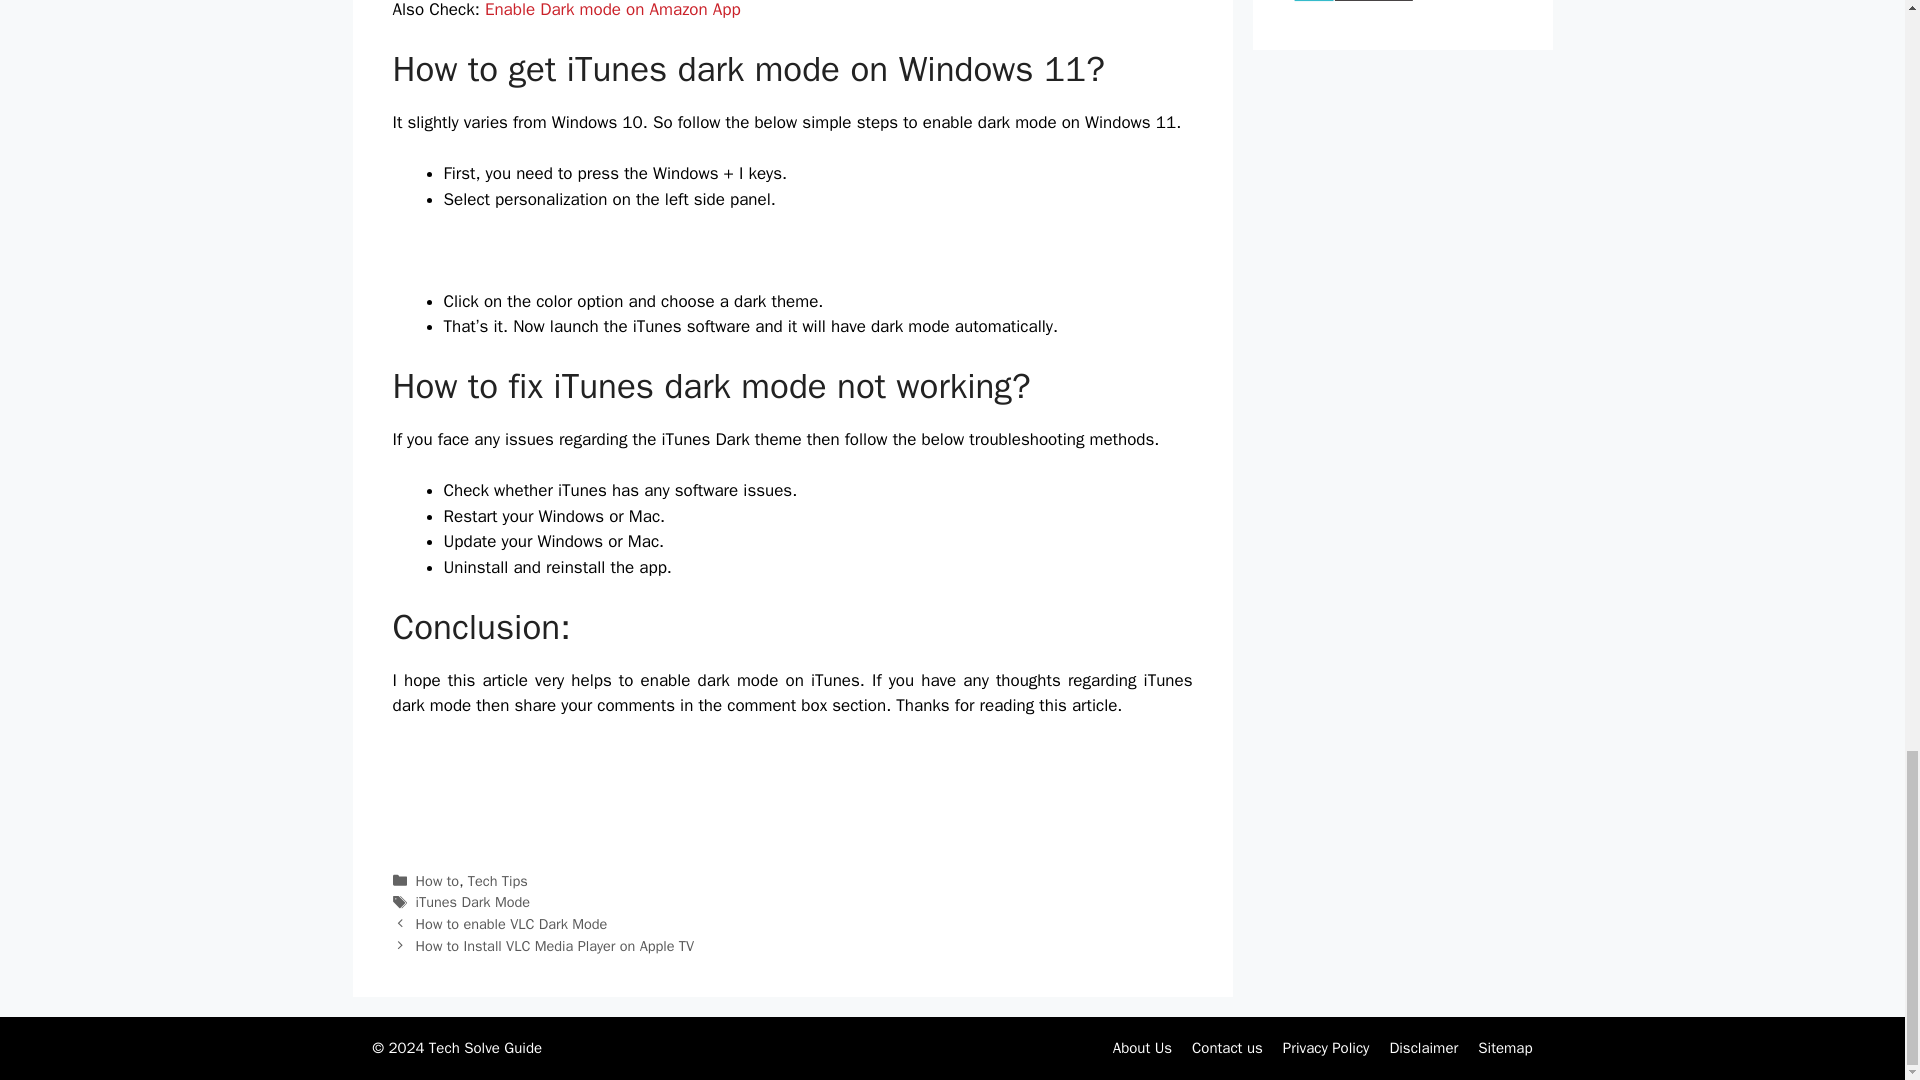 The width and height of the screenshot is (1920, 1080). I want to click on DMCA.com Protection Status, so click(1352, 4).